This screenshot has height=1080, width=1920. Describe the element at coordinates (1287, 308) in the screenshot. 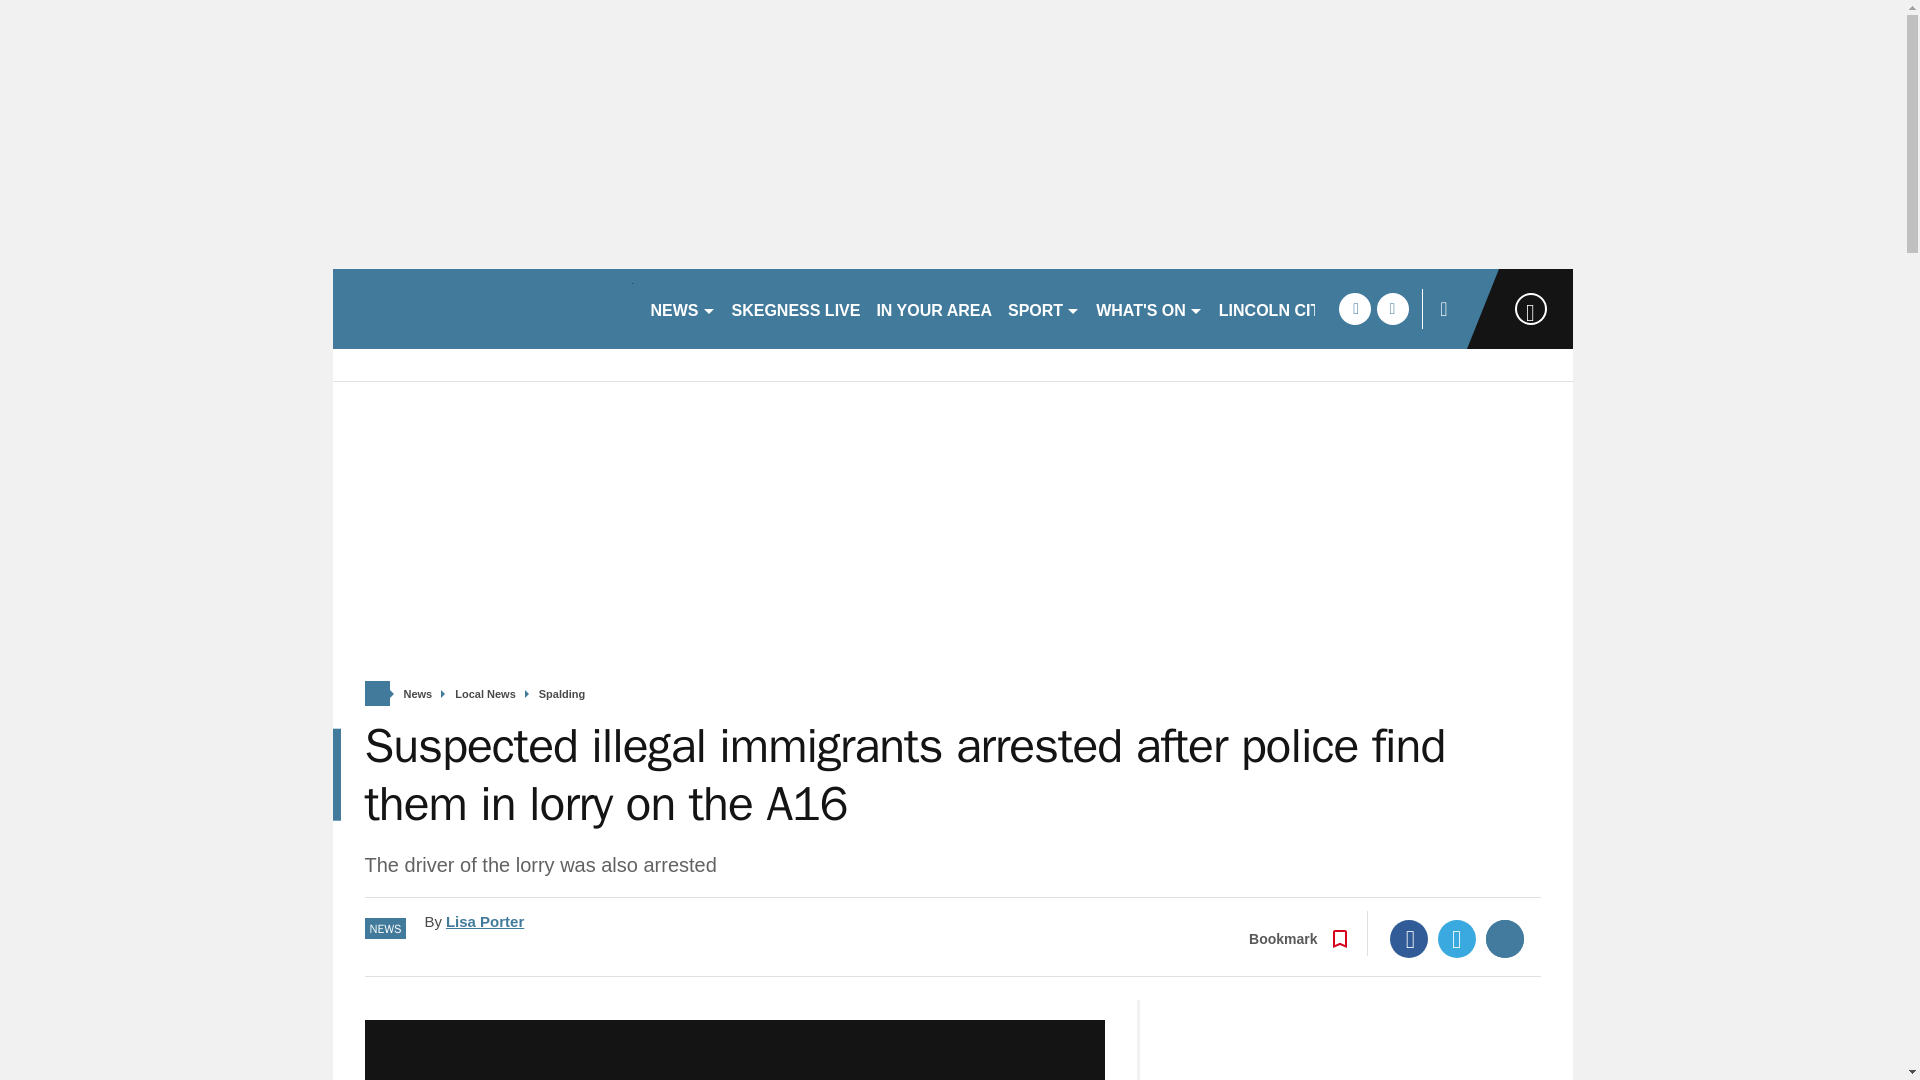

I see `LINCOLN CITY FC` at that location.